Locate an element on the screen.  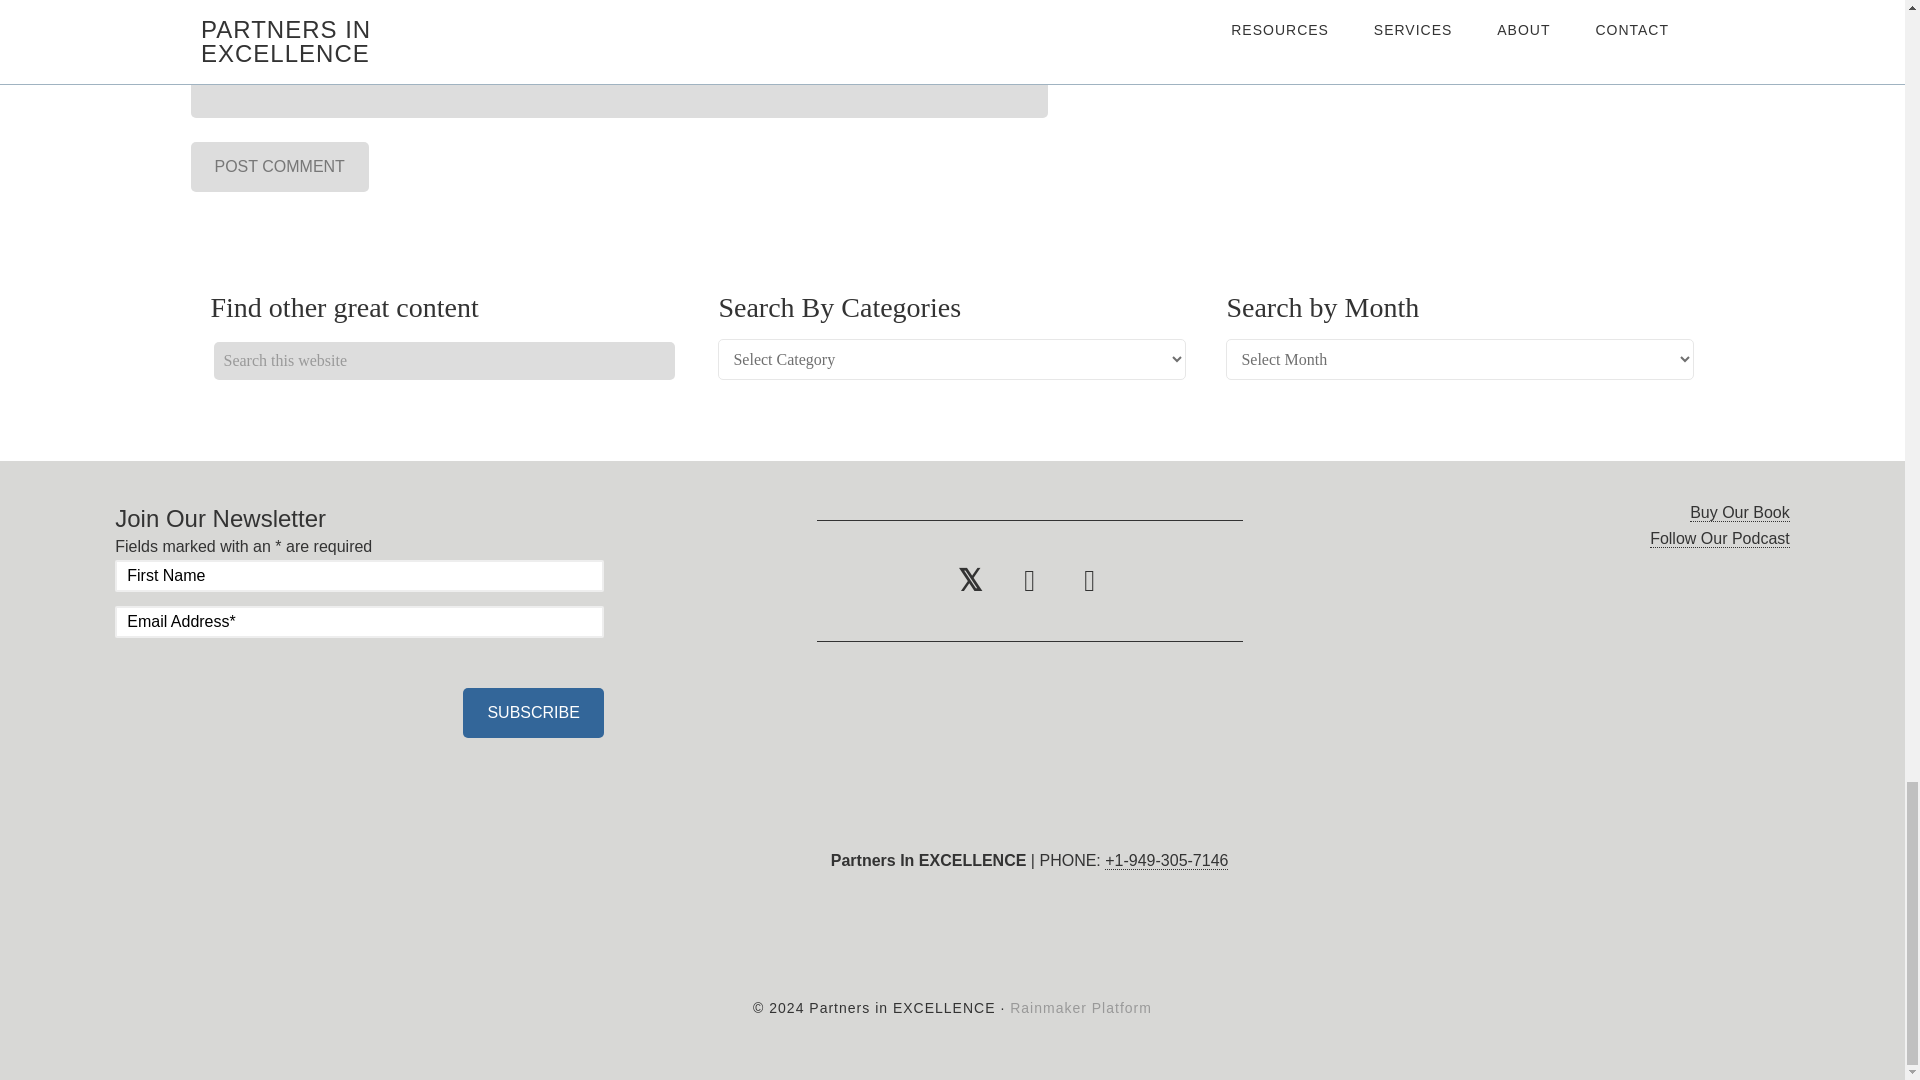
Post Comment is located at coordinates (279, 166).